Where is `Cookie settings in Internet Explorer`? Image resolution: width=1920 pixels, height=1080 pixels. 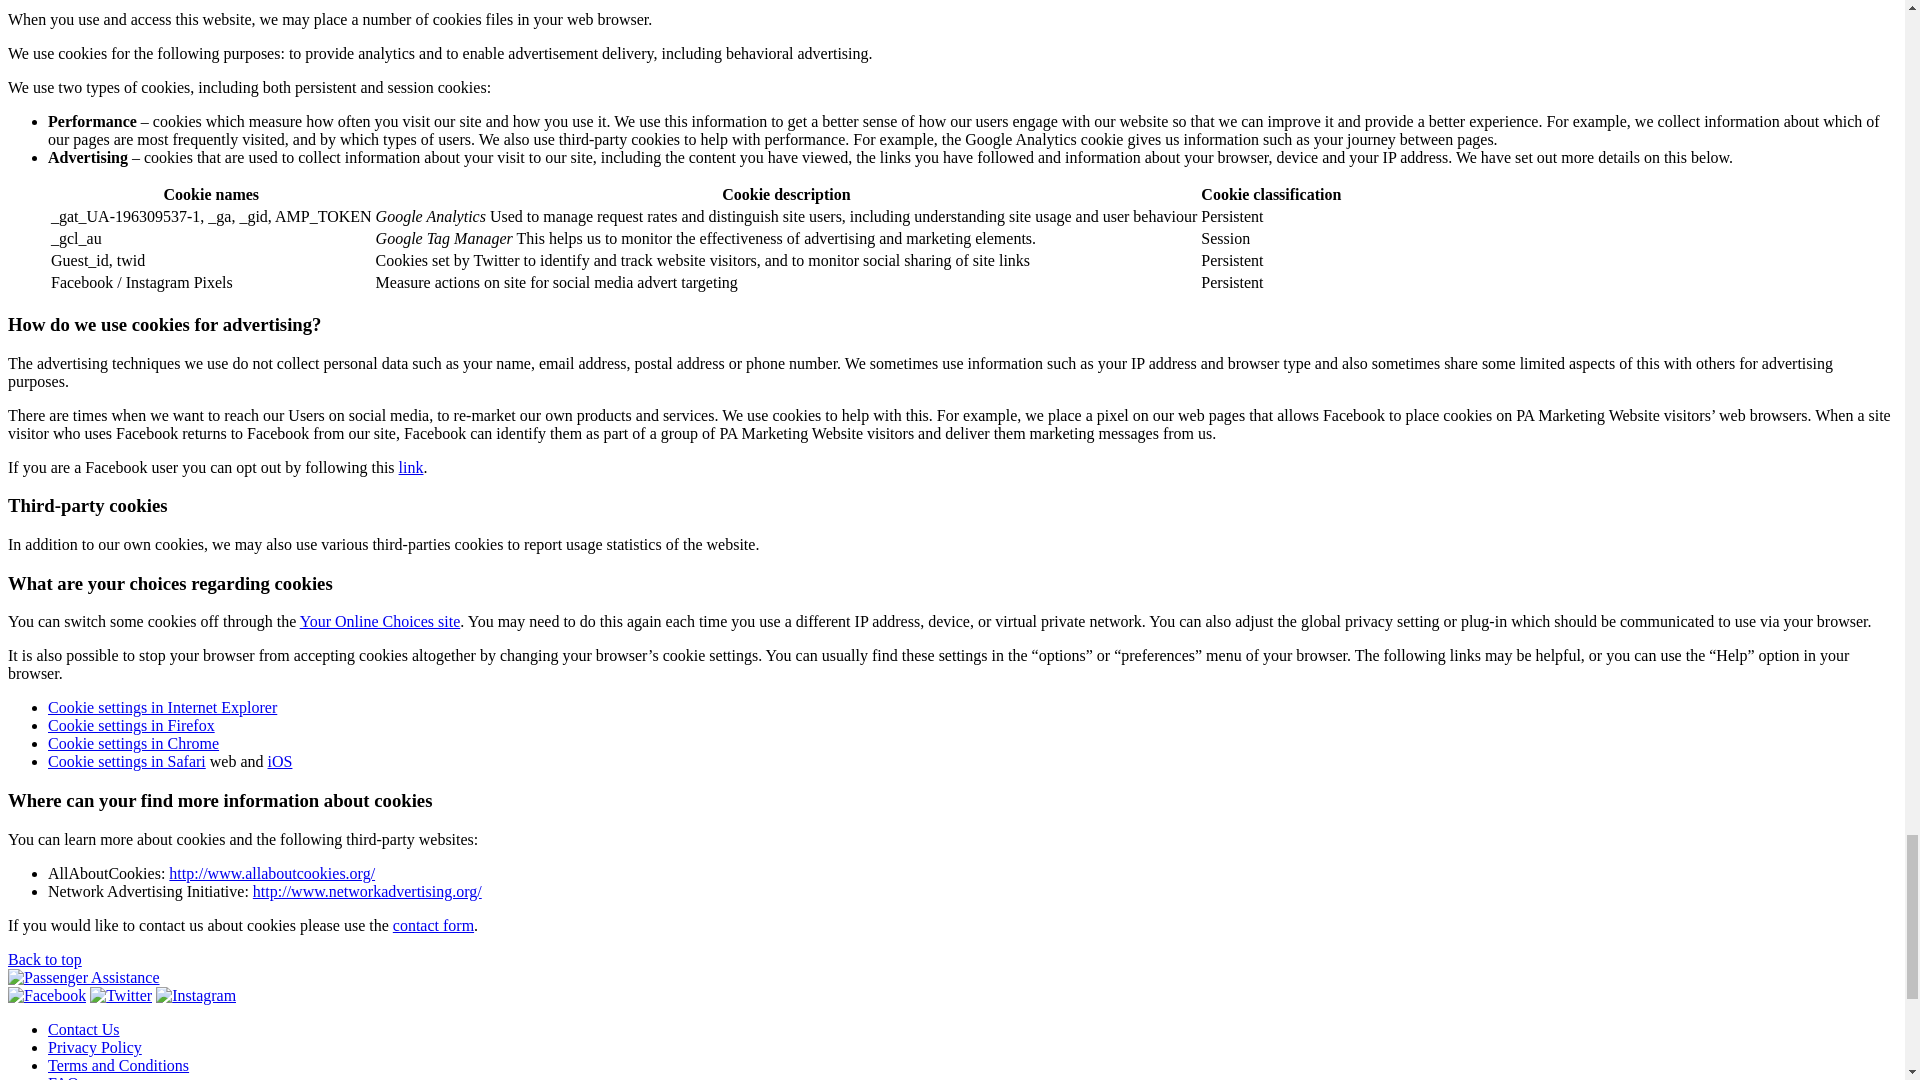 Cookie settings in Internet Explorer is located at coordinates (162, 707).